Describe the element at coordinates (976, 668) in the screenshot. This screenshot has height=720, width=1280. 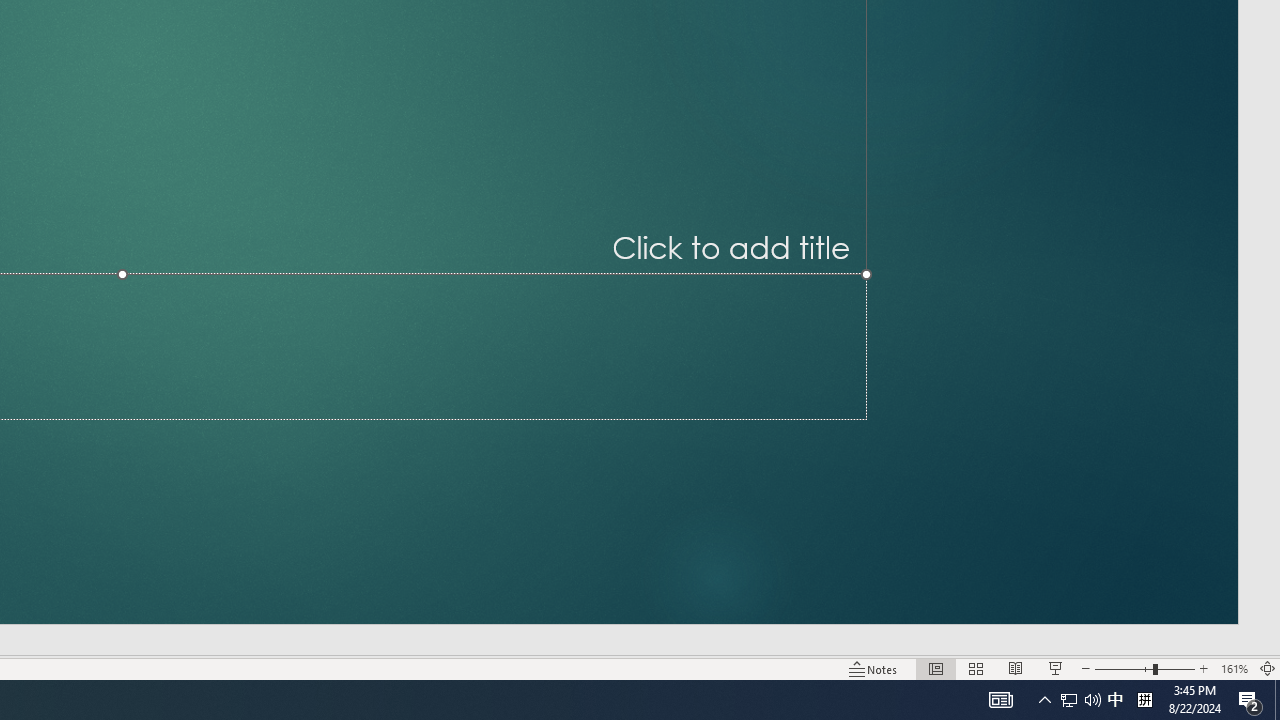
I see `Slide Sorter` at that location.